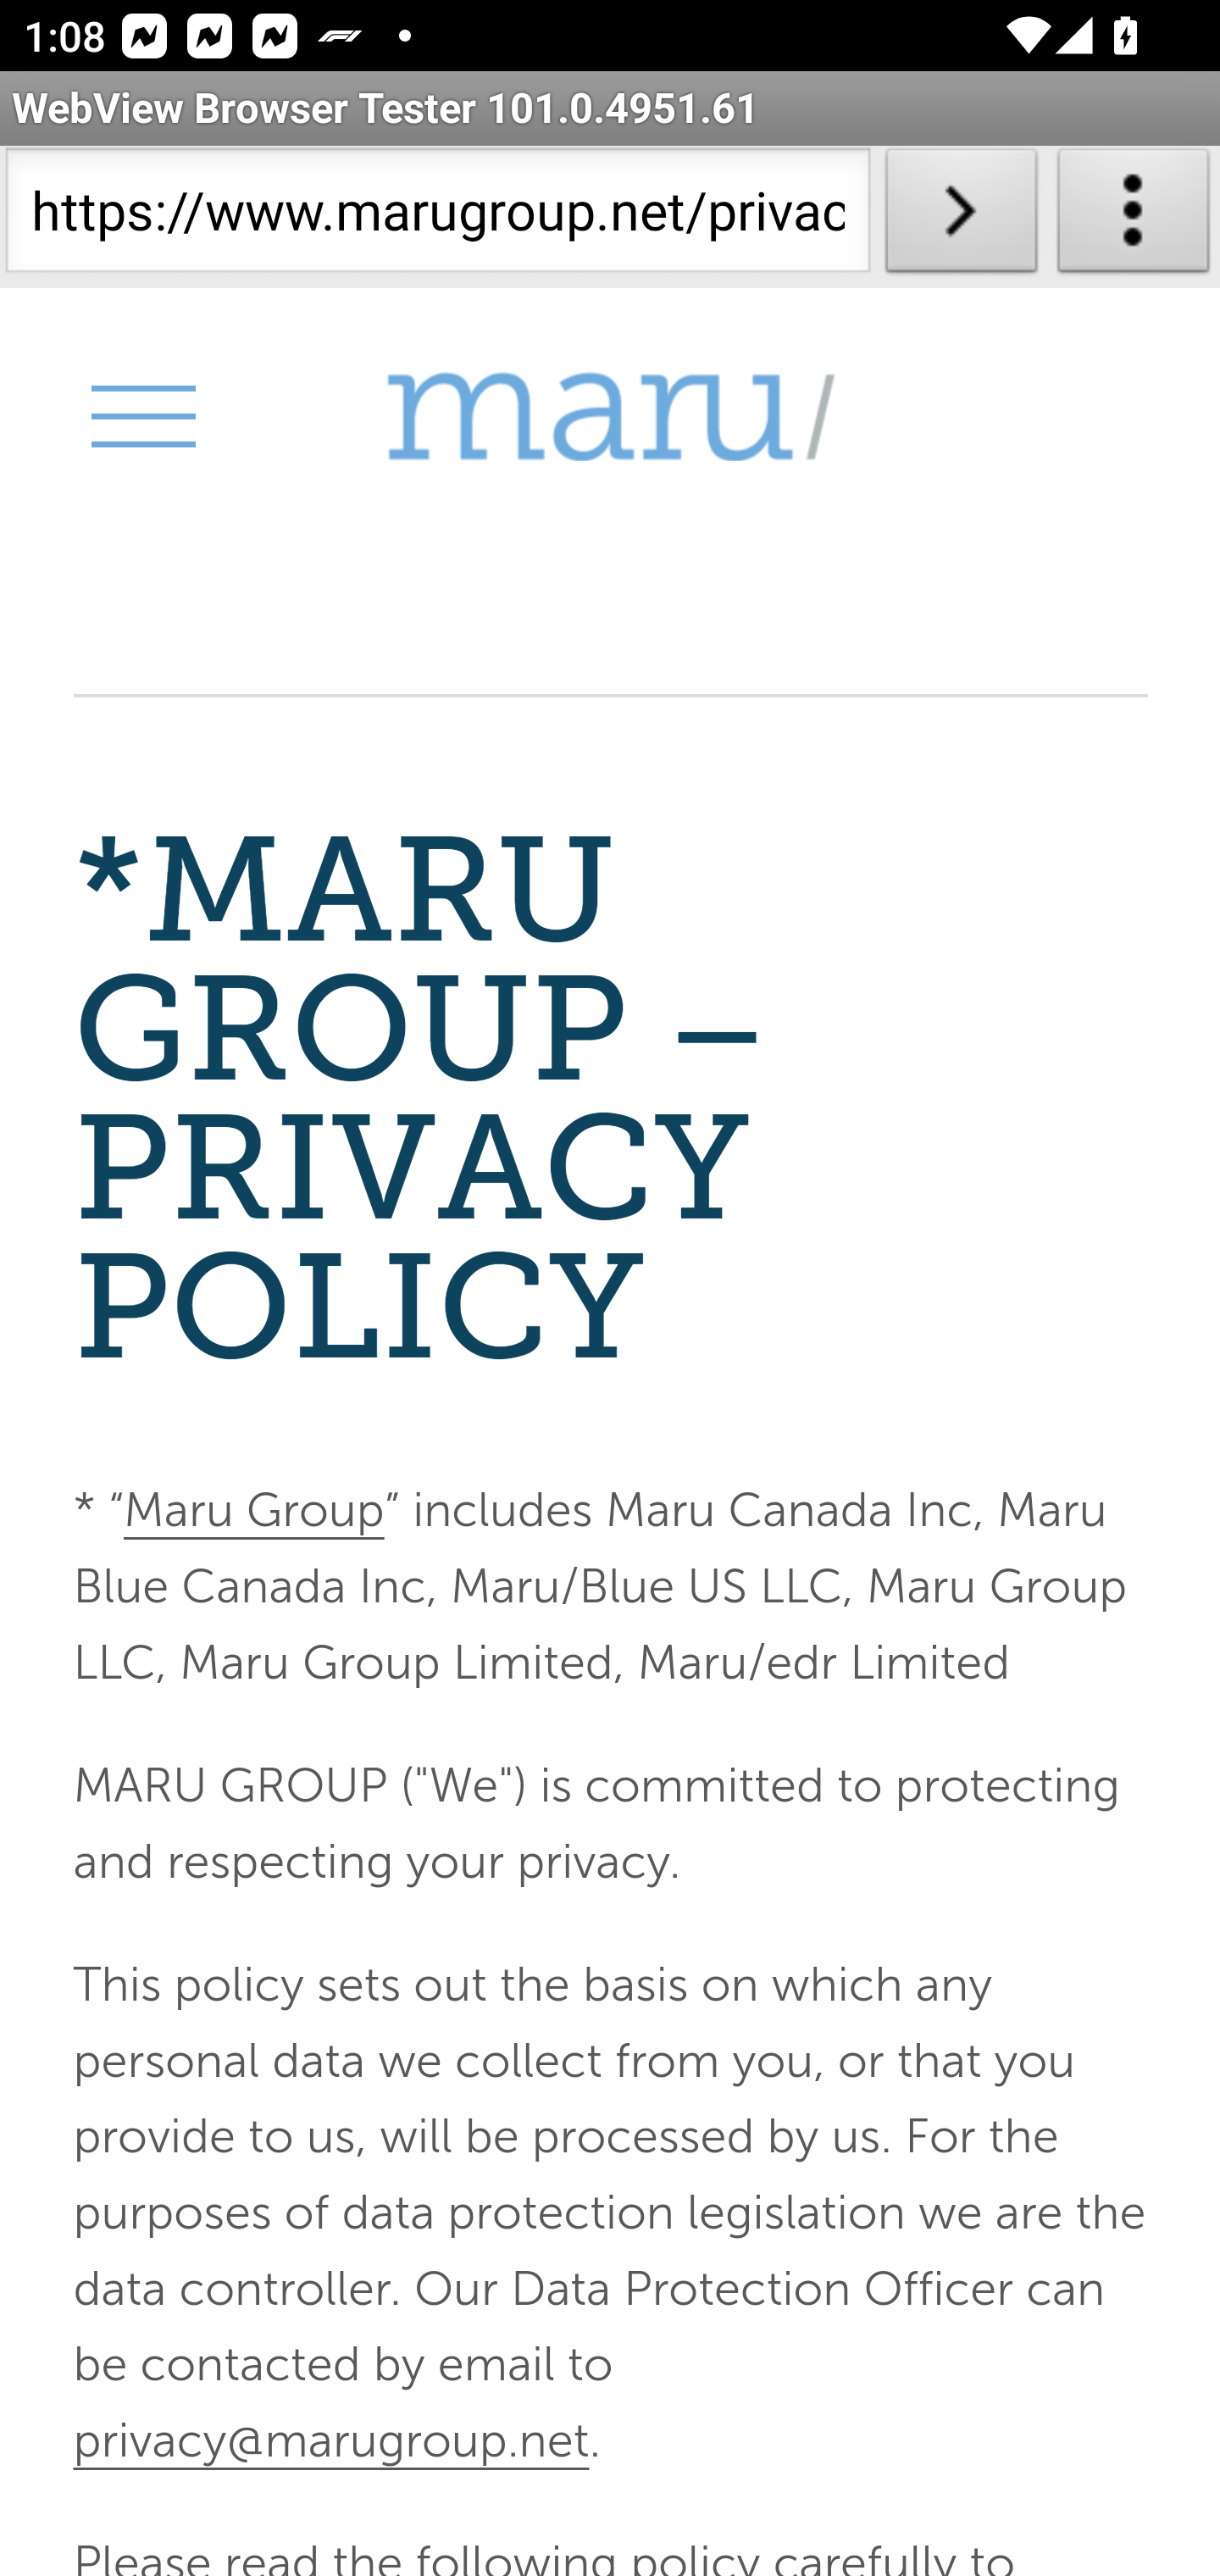  Describe the element at coordinates (141, 415) in the screenshot. I see `Open Menu` at that location.